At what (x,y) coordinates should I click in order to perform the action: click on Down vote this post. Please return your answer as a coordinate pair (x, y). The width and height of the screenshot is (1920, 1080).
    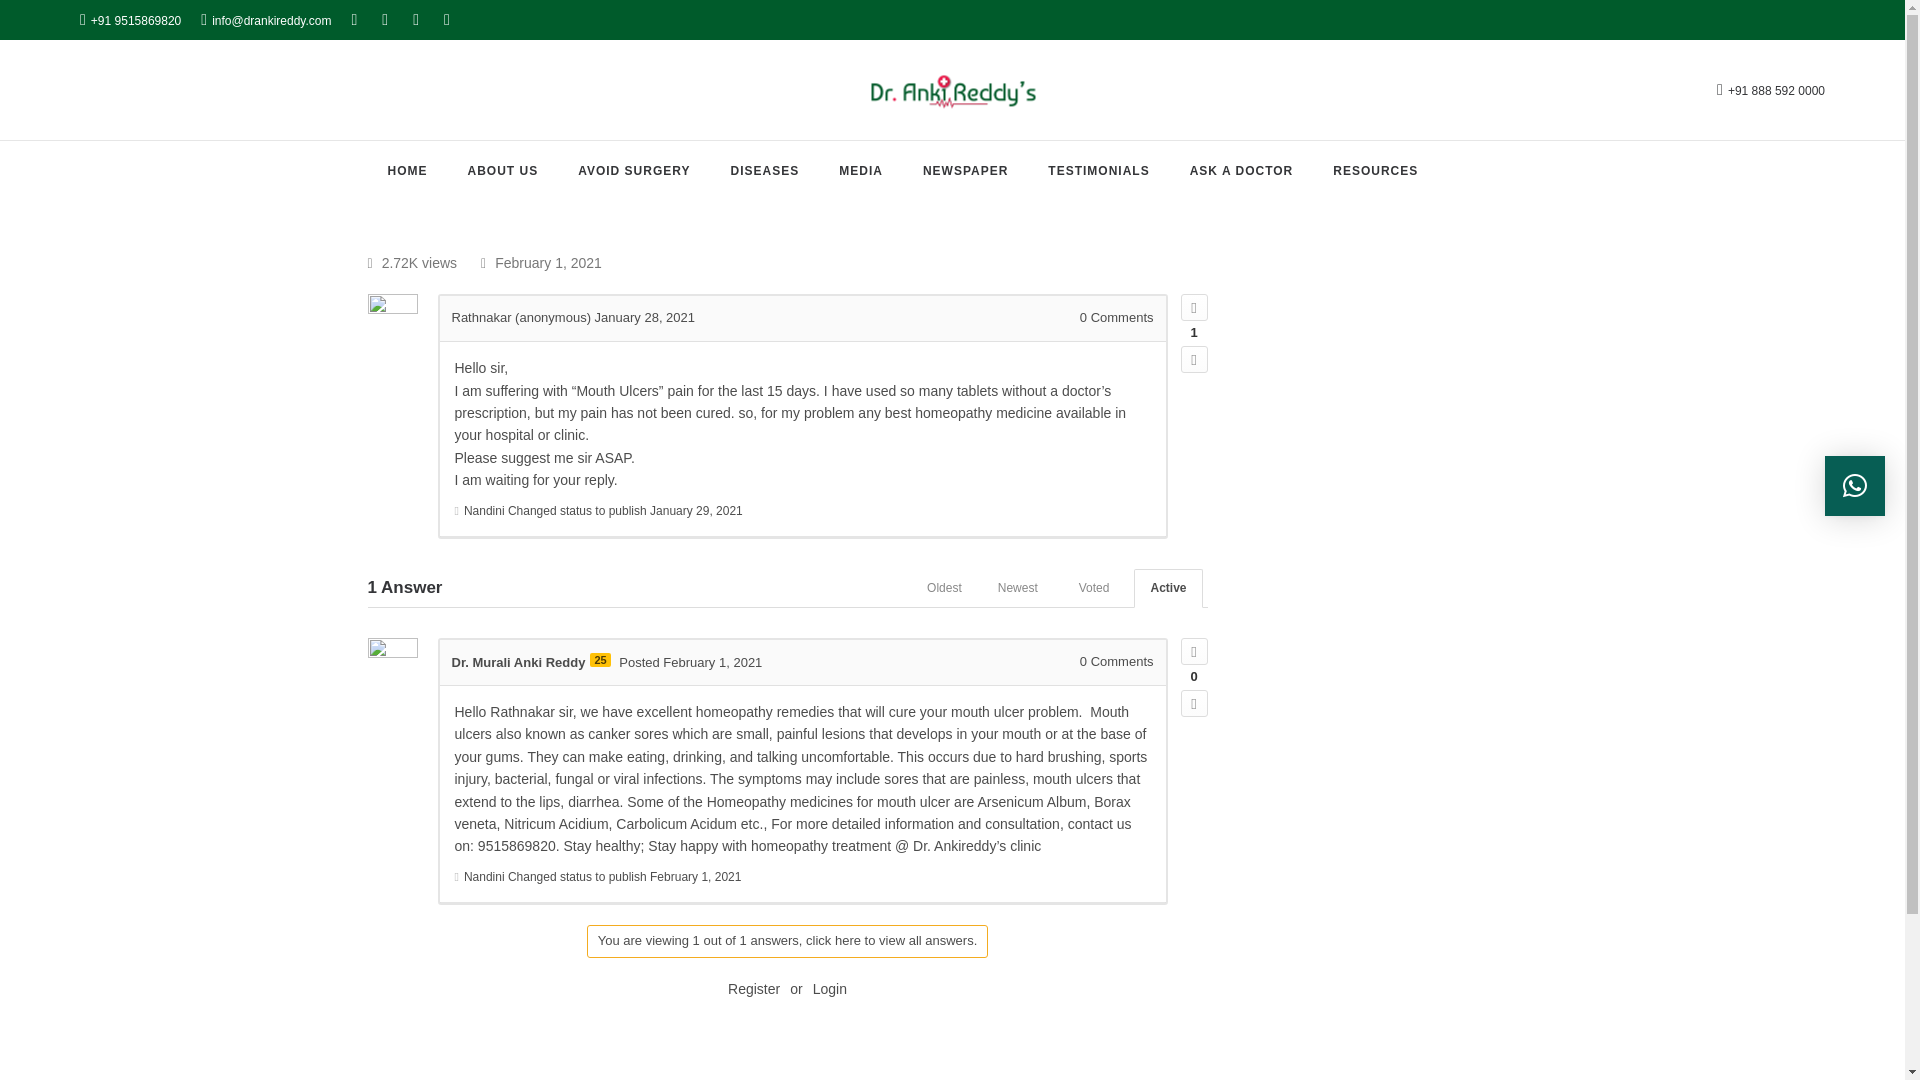
    Looking at the image, I should click on (1194, 704).